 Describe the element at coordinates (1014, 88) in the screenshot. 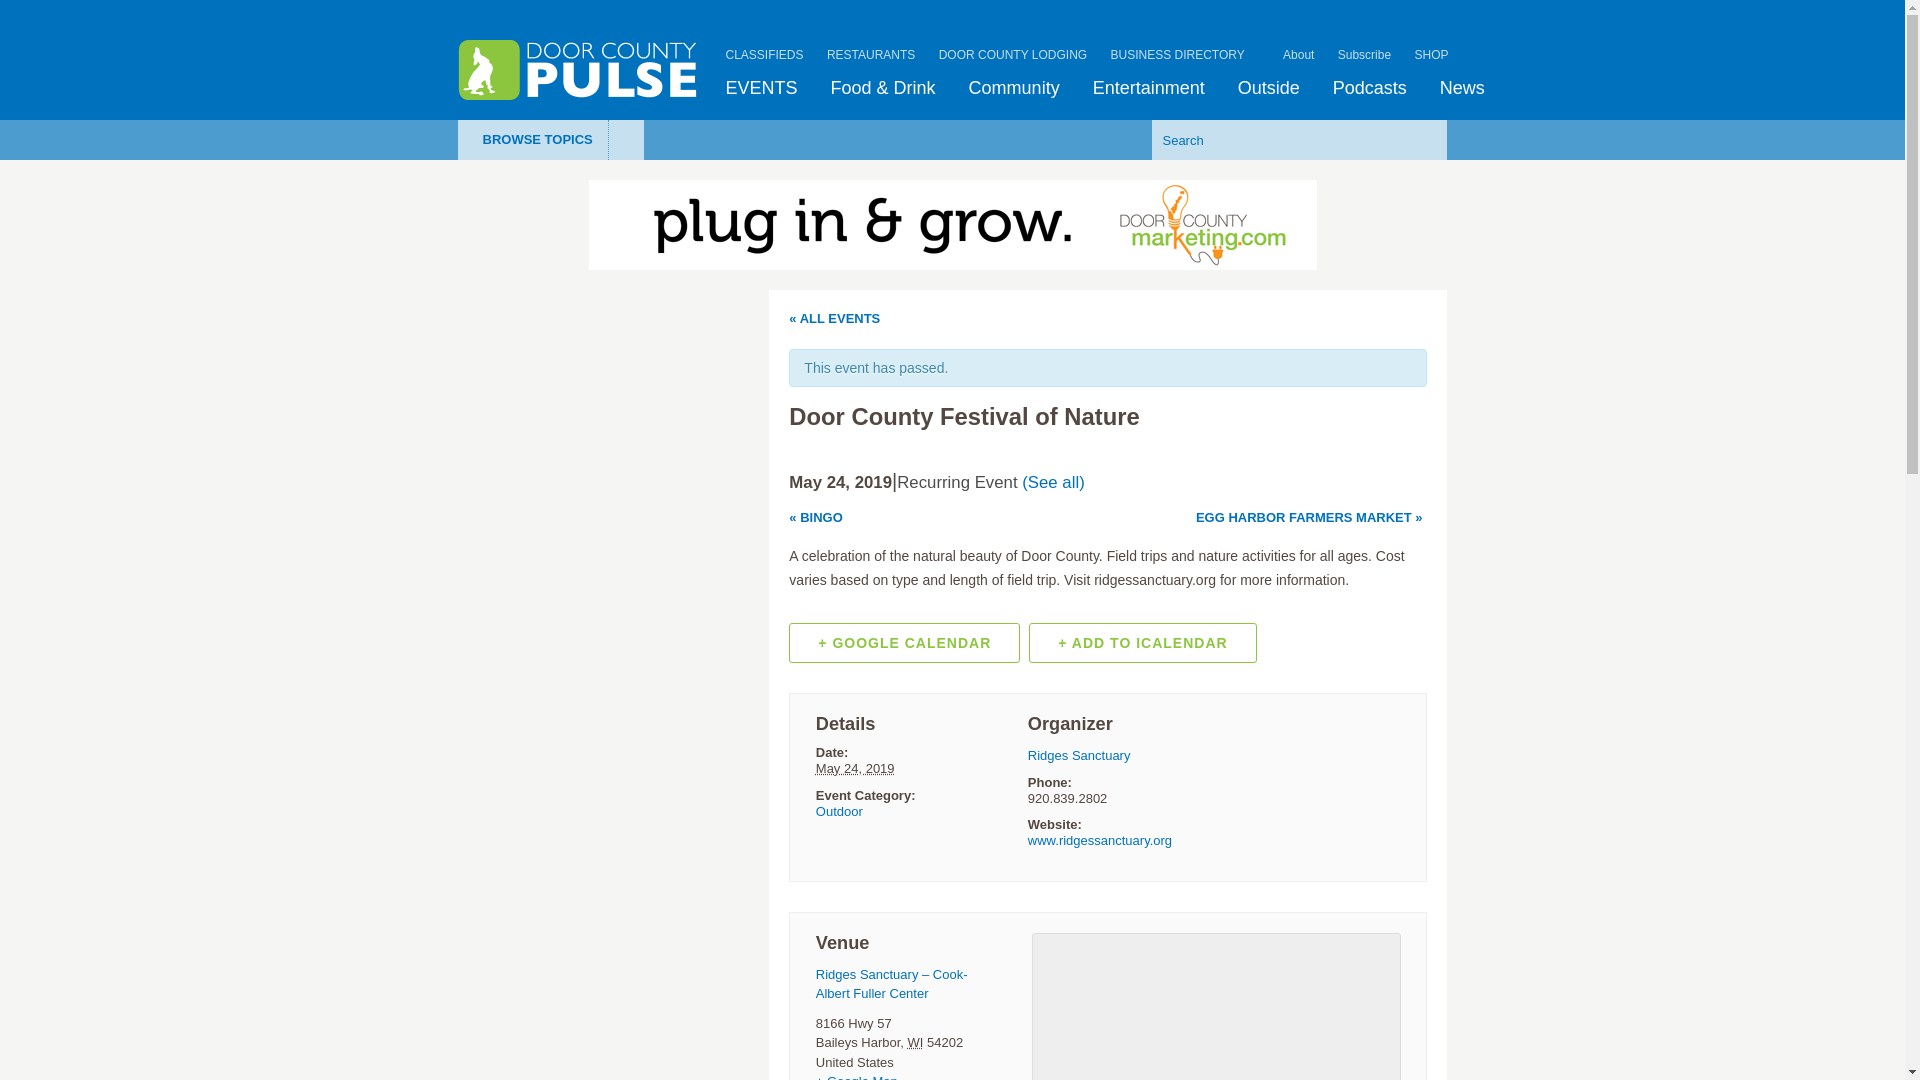

I see `Community` at that location.